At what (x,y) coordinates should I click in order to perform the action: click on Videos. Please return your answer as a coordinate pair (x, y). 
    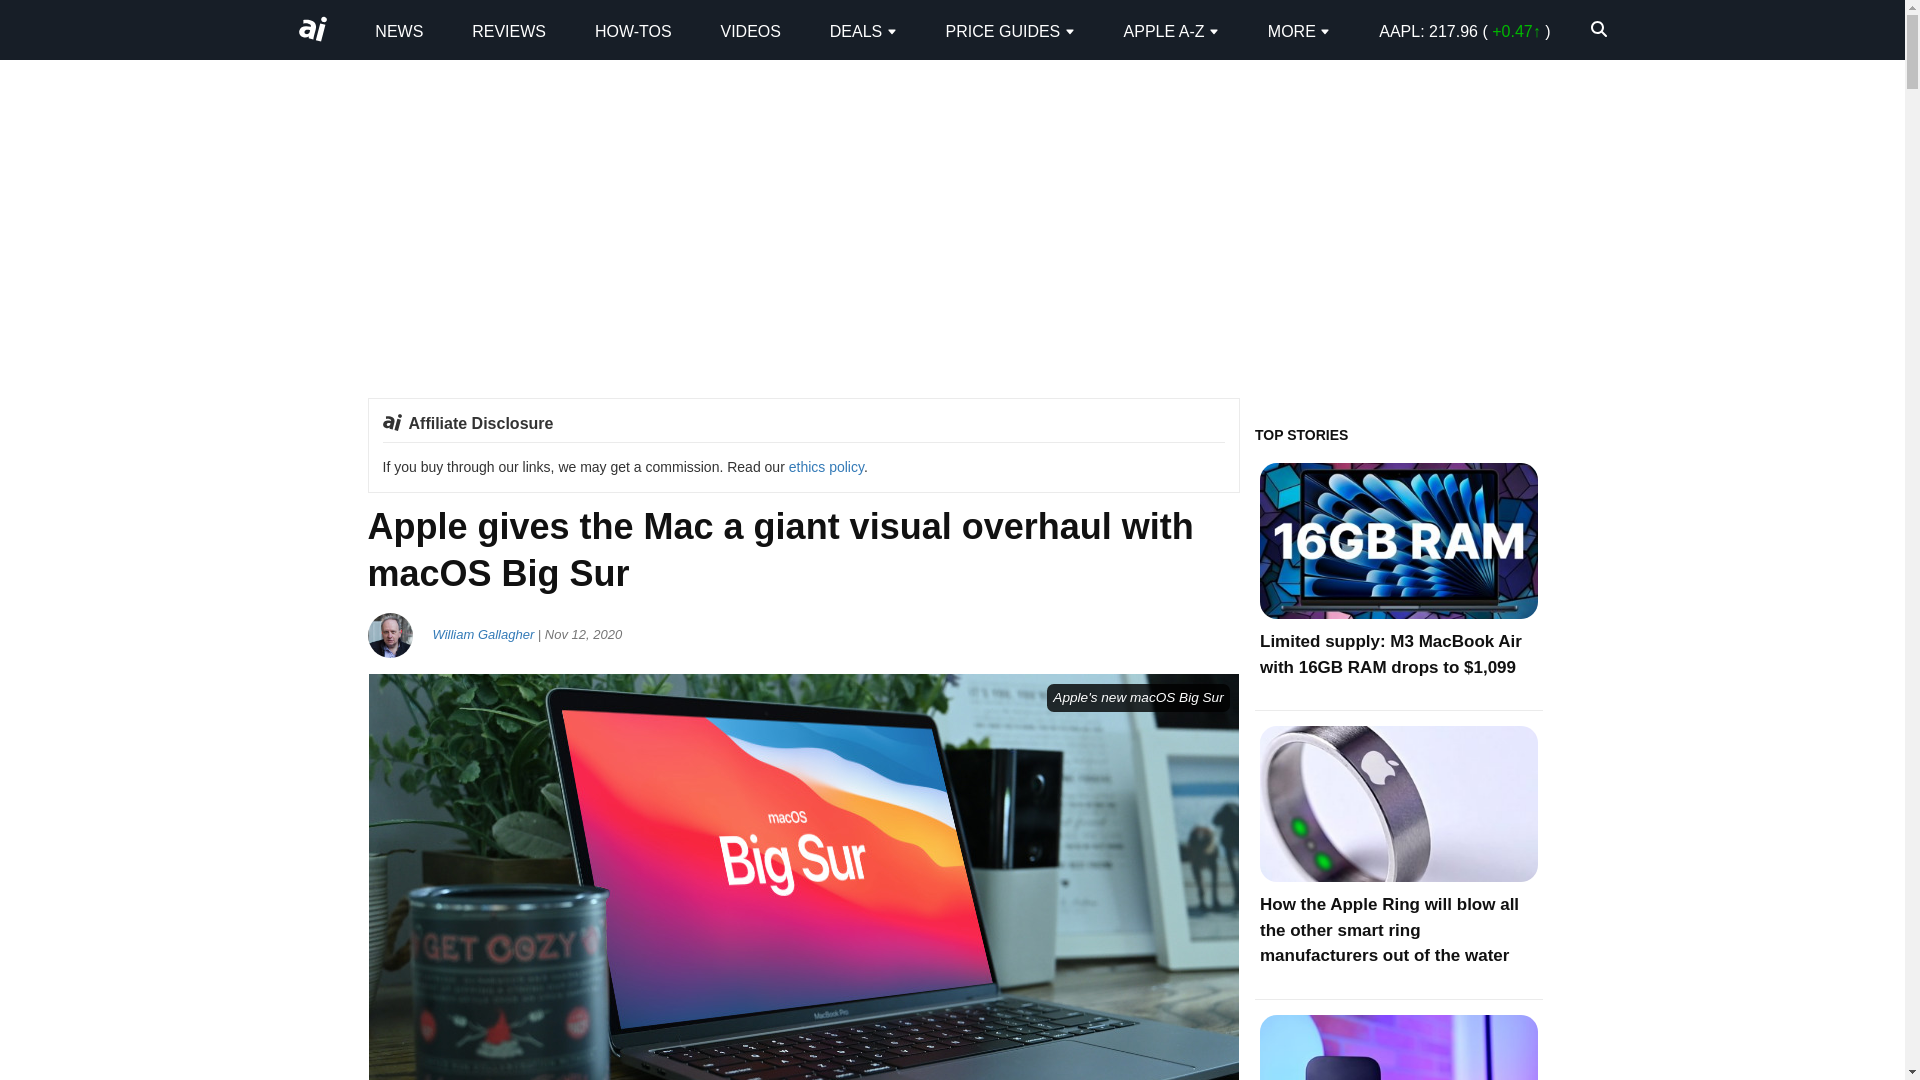
    Looking at the image, I should click on (750, 30).